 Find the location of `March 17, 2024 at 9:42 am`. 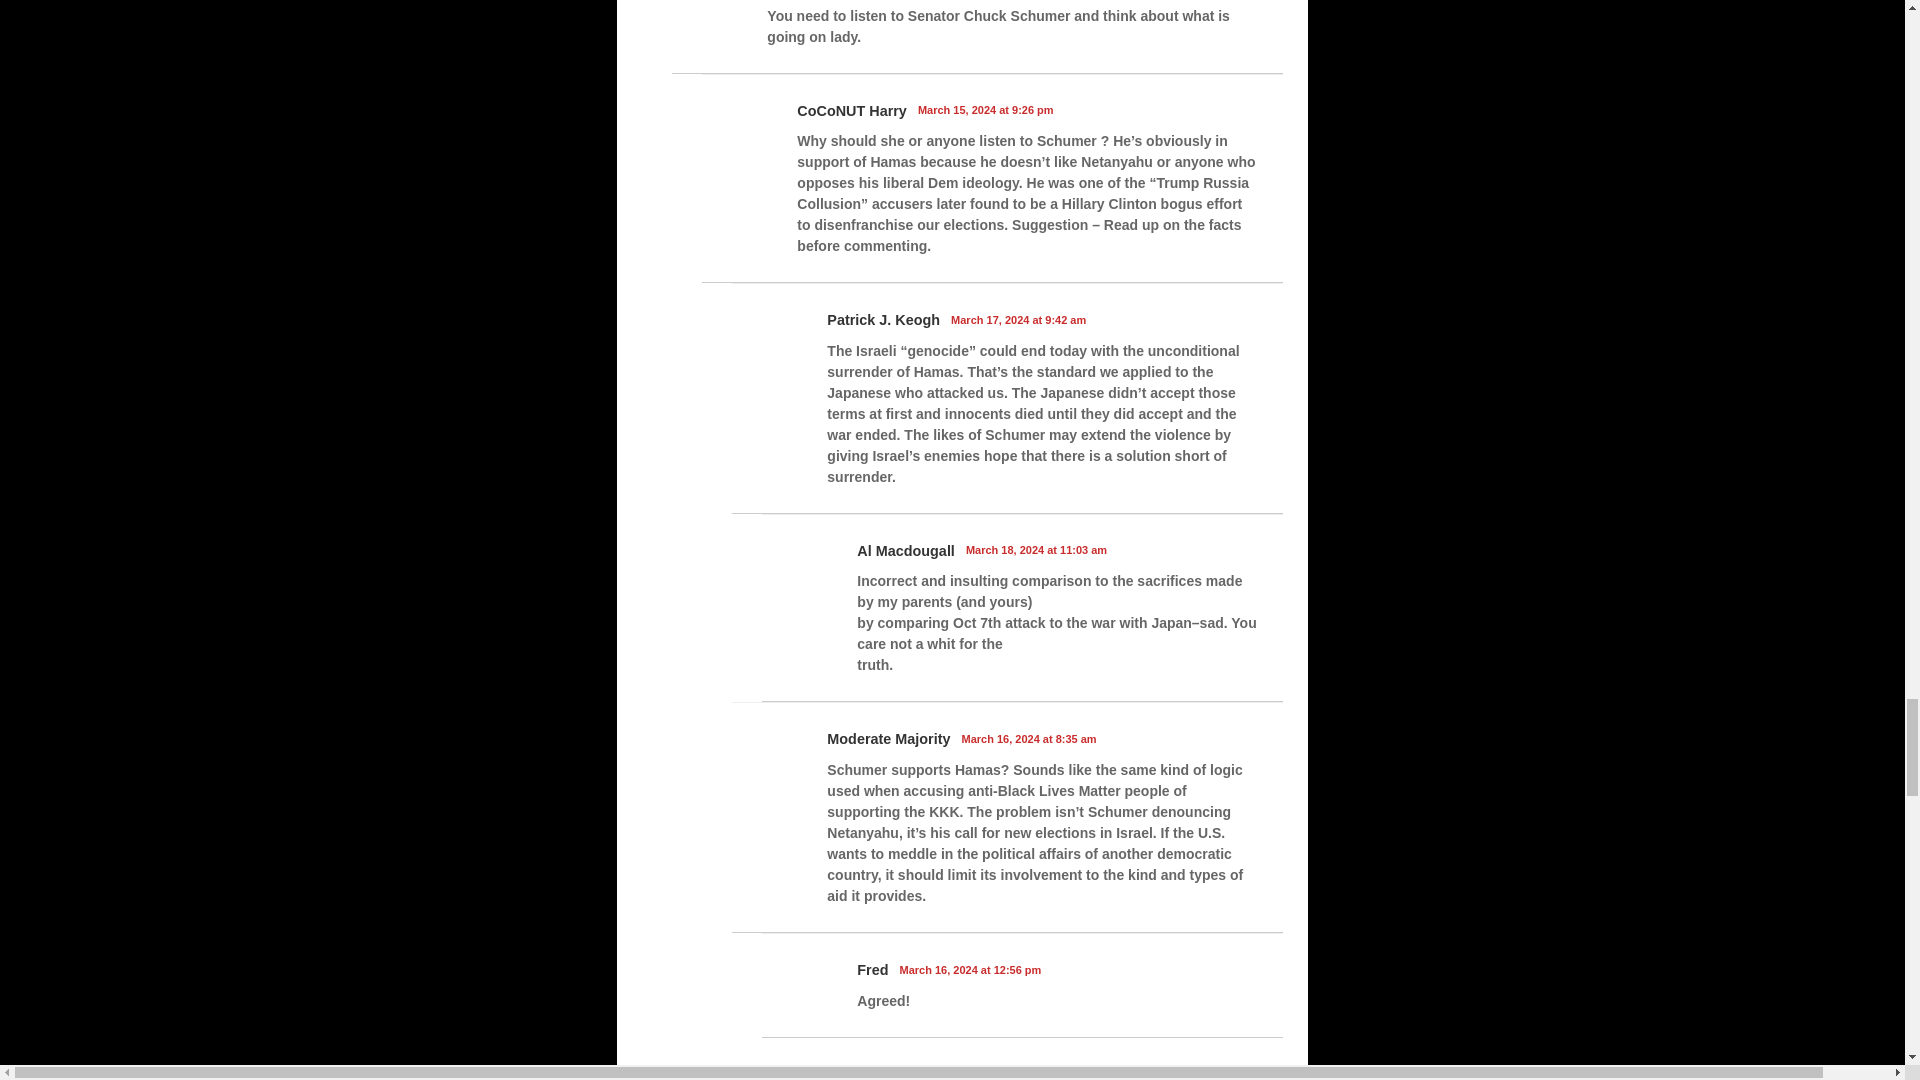

March 17, 2024 at 9:42 am is located at coordinates (1018, 320).